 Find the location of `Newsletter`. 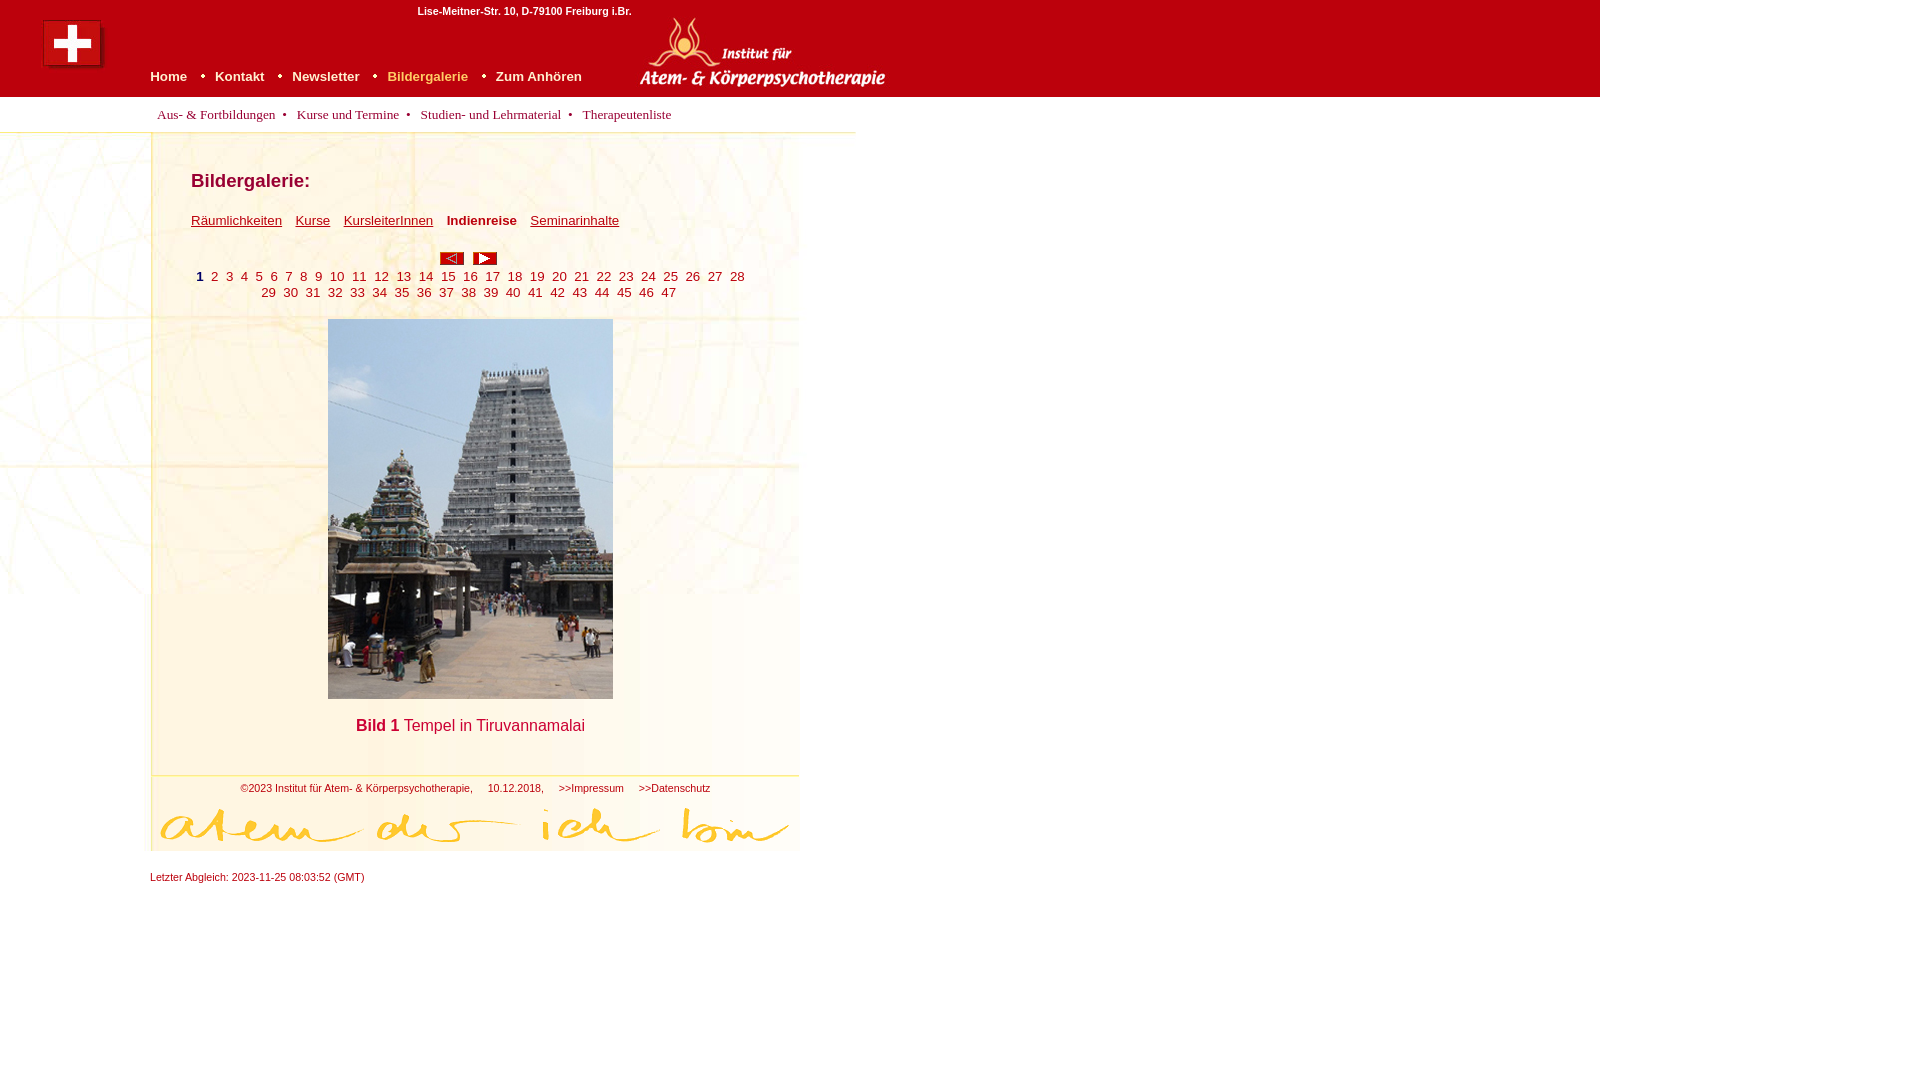

Newsletter is located at coordinates (326, 76).